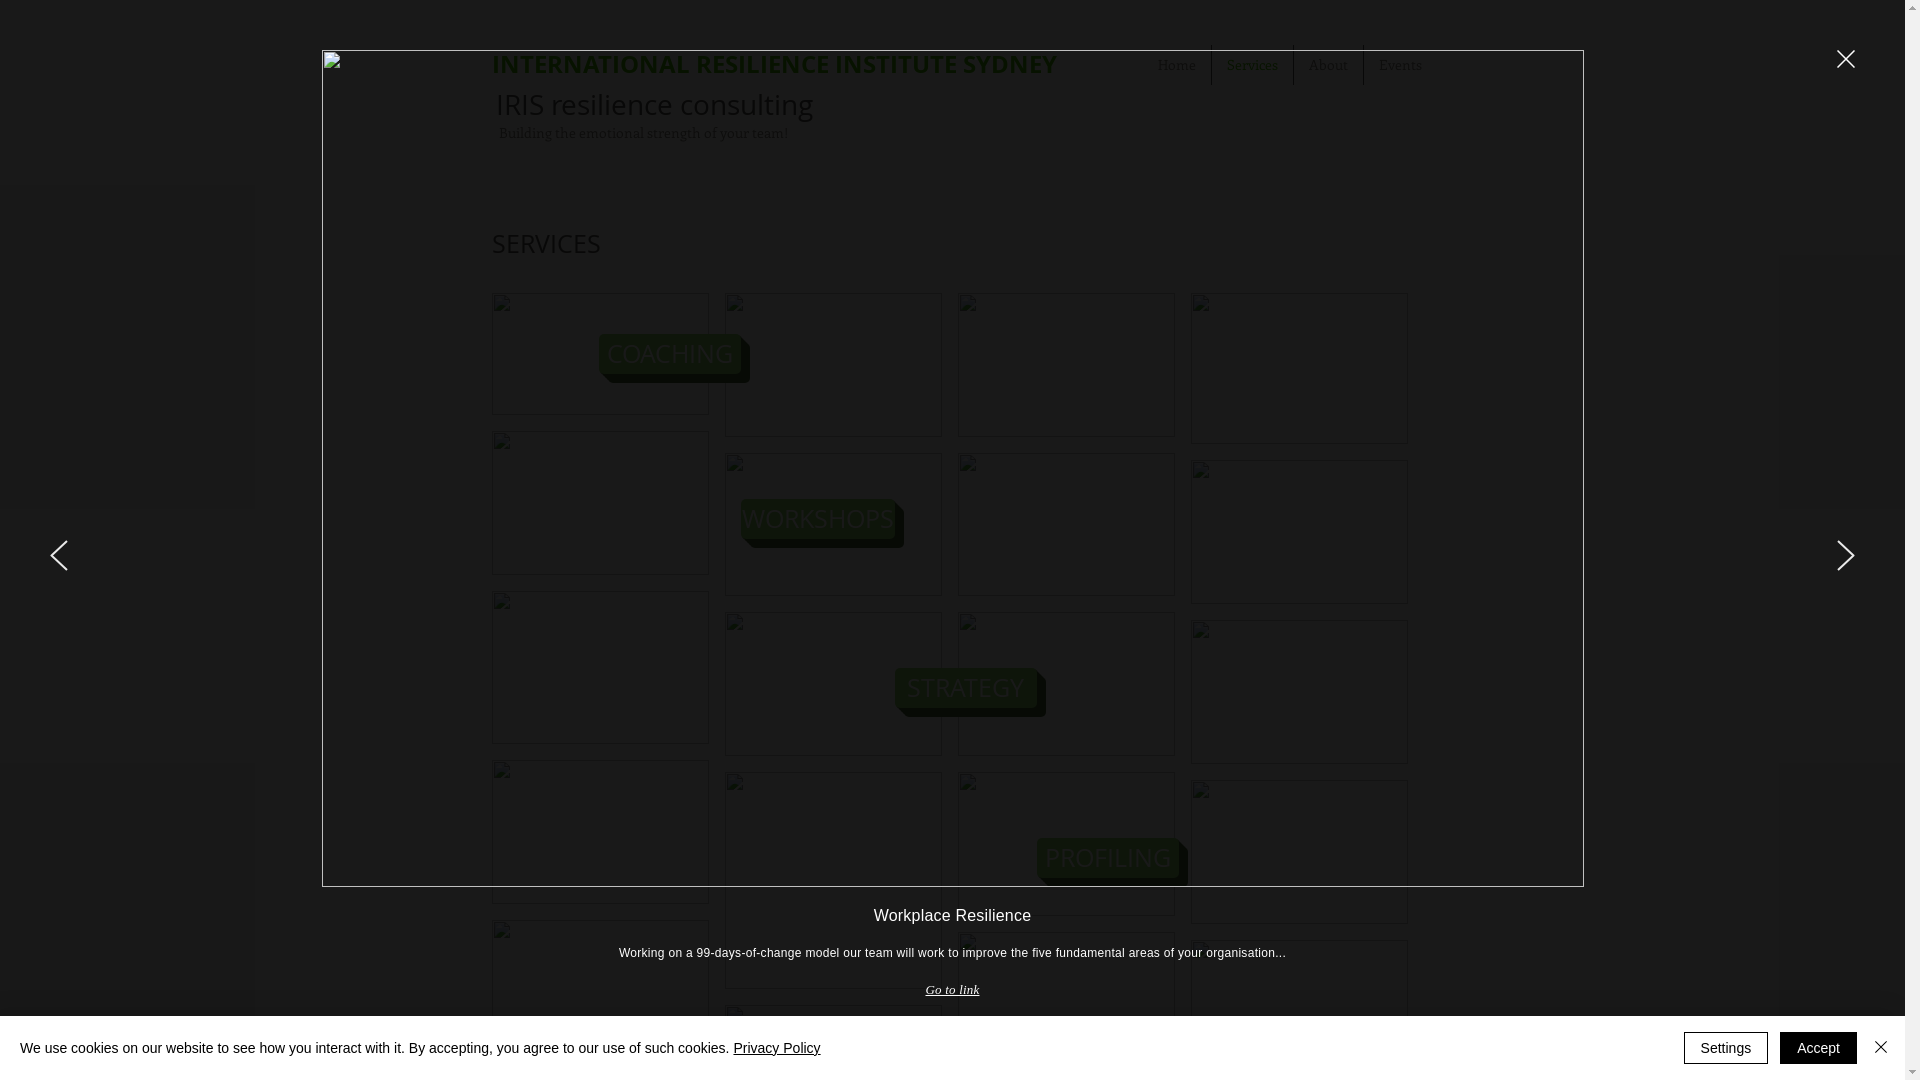  What do you see at coordinates (953, 990) in the screenshot?
I see `Go to link` at bounding box center [953, 990].